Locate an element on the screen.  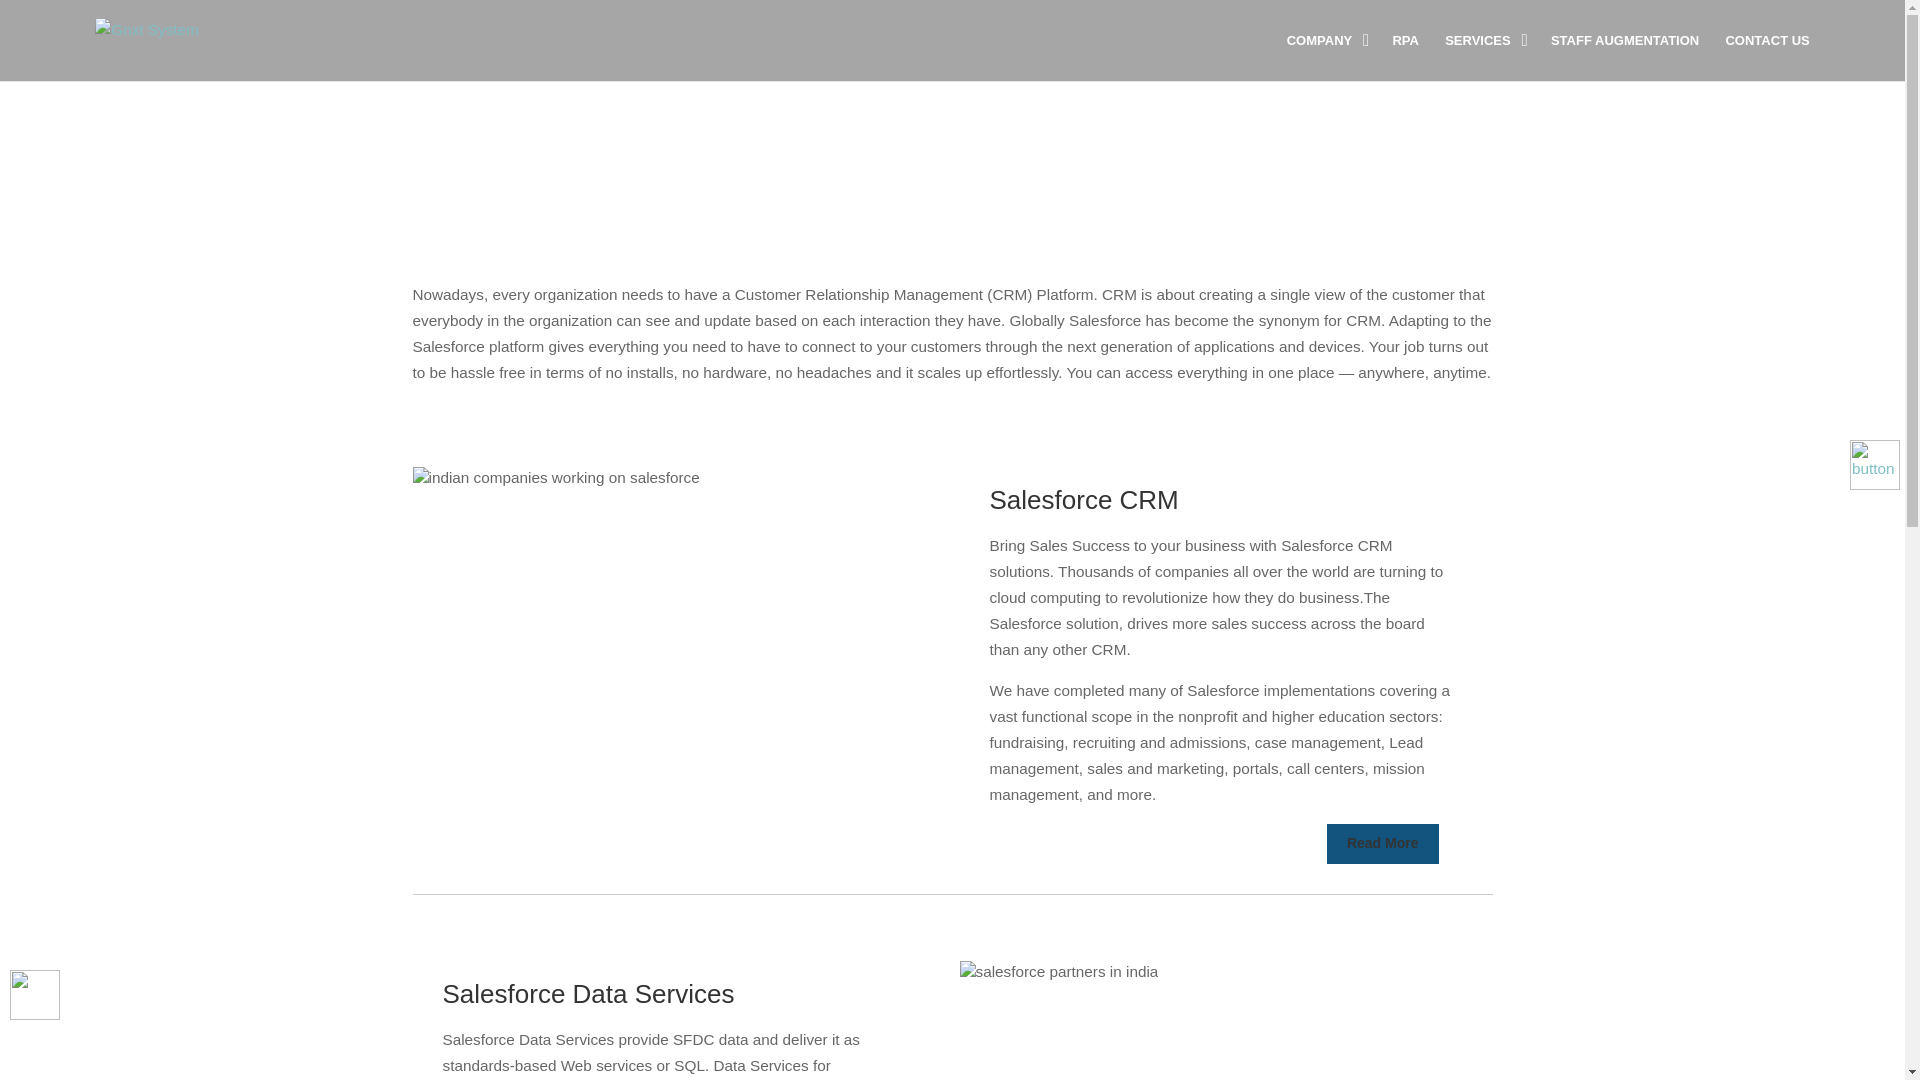
CONTACT US is located at coordinates (1766, 55).